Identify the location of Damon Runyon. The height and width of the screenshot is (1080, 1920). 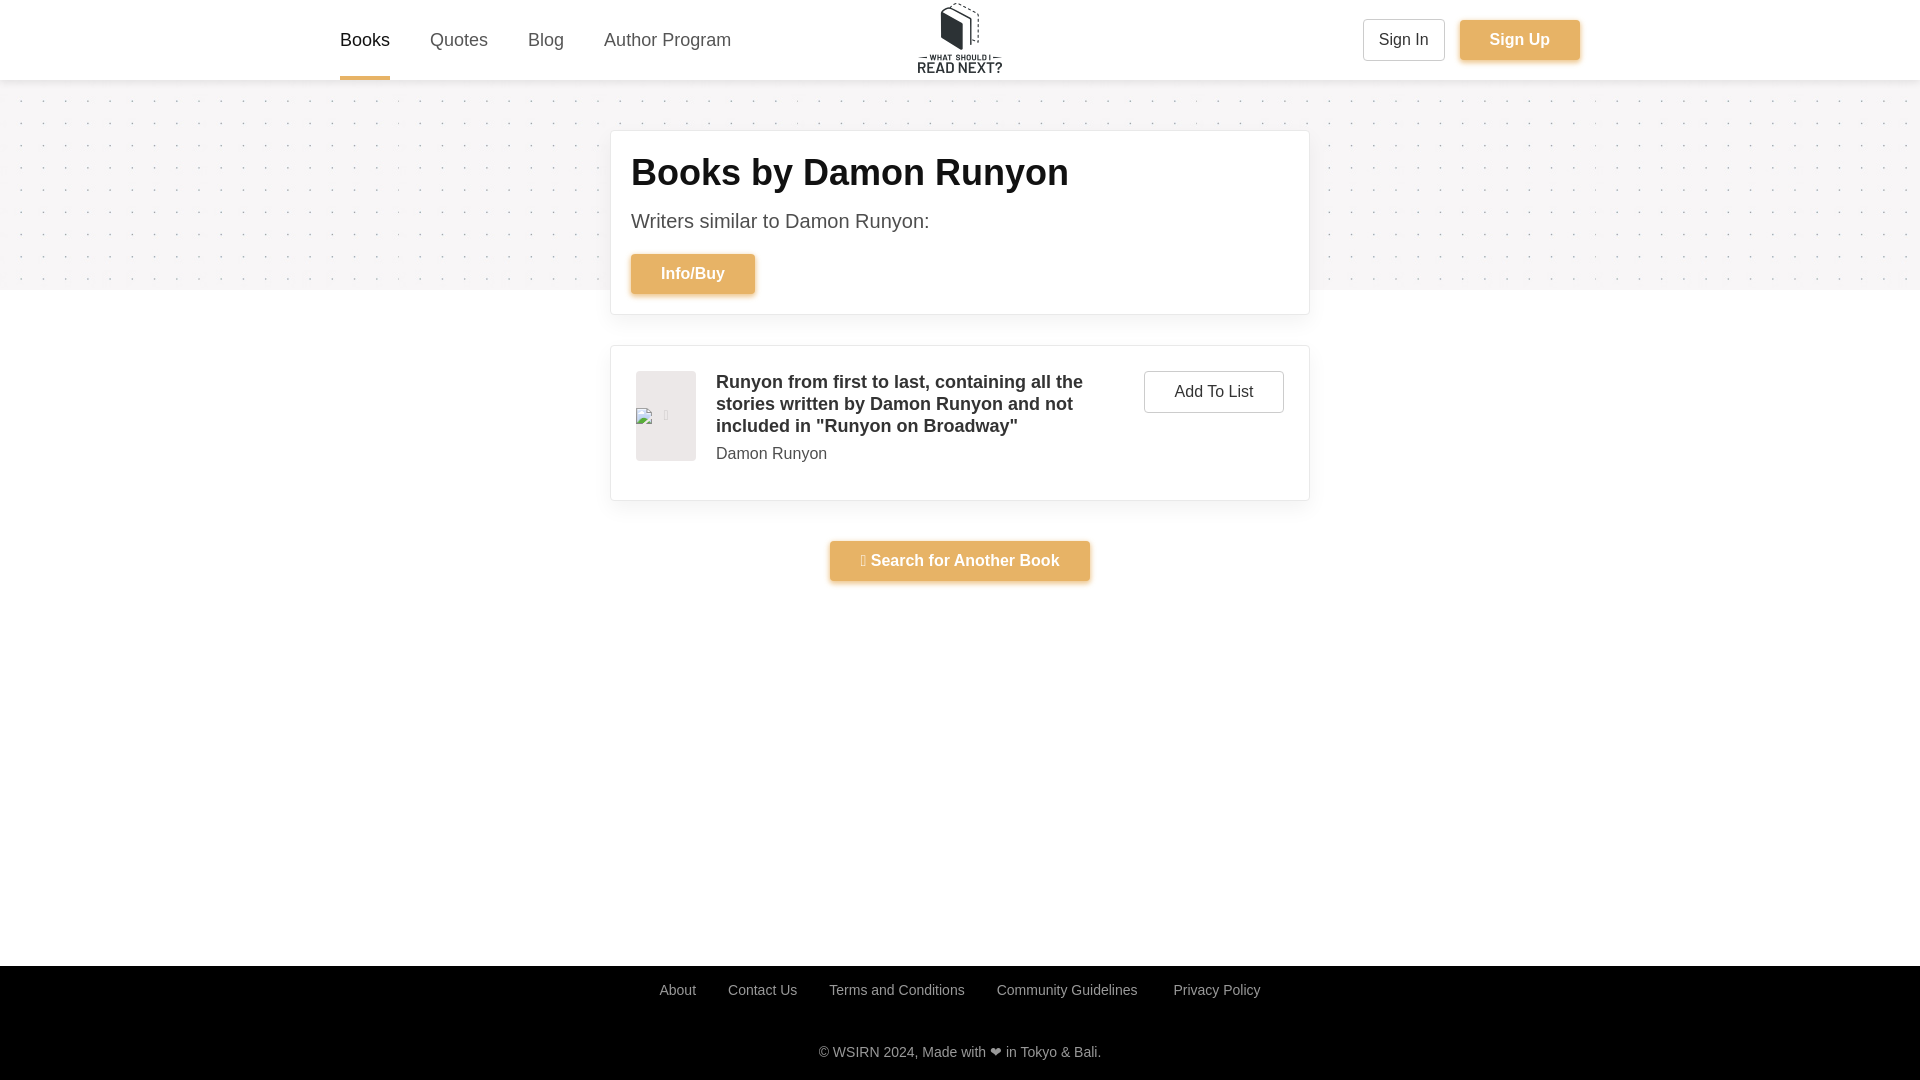
(772, 453).